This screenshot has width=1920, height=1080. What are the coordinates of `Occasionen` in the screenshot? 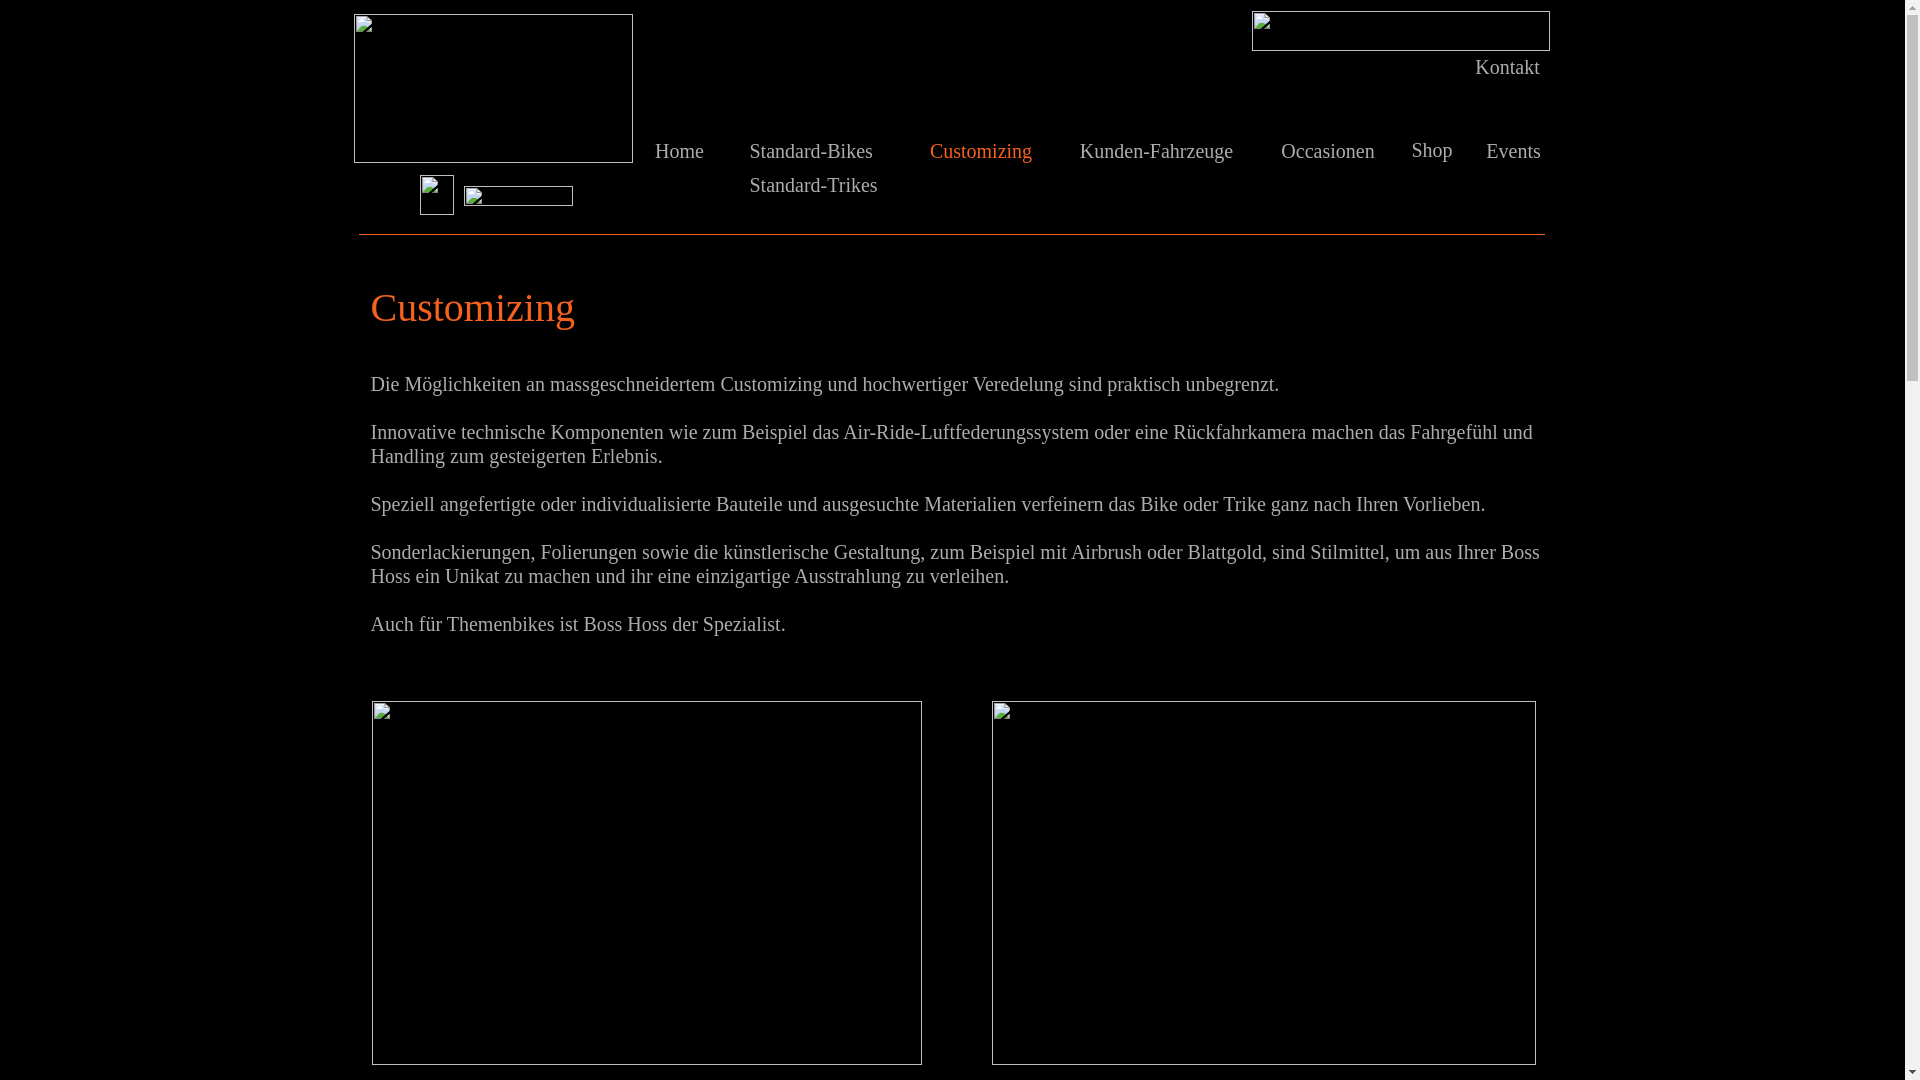 It's located at (1328, 151).